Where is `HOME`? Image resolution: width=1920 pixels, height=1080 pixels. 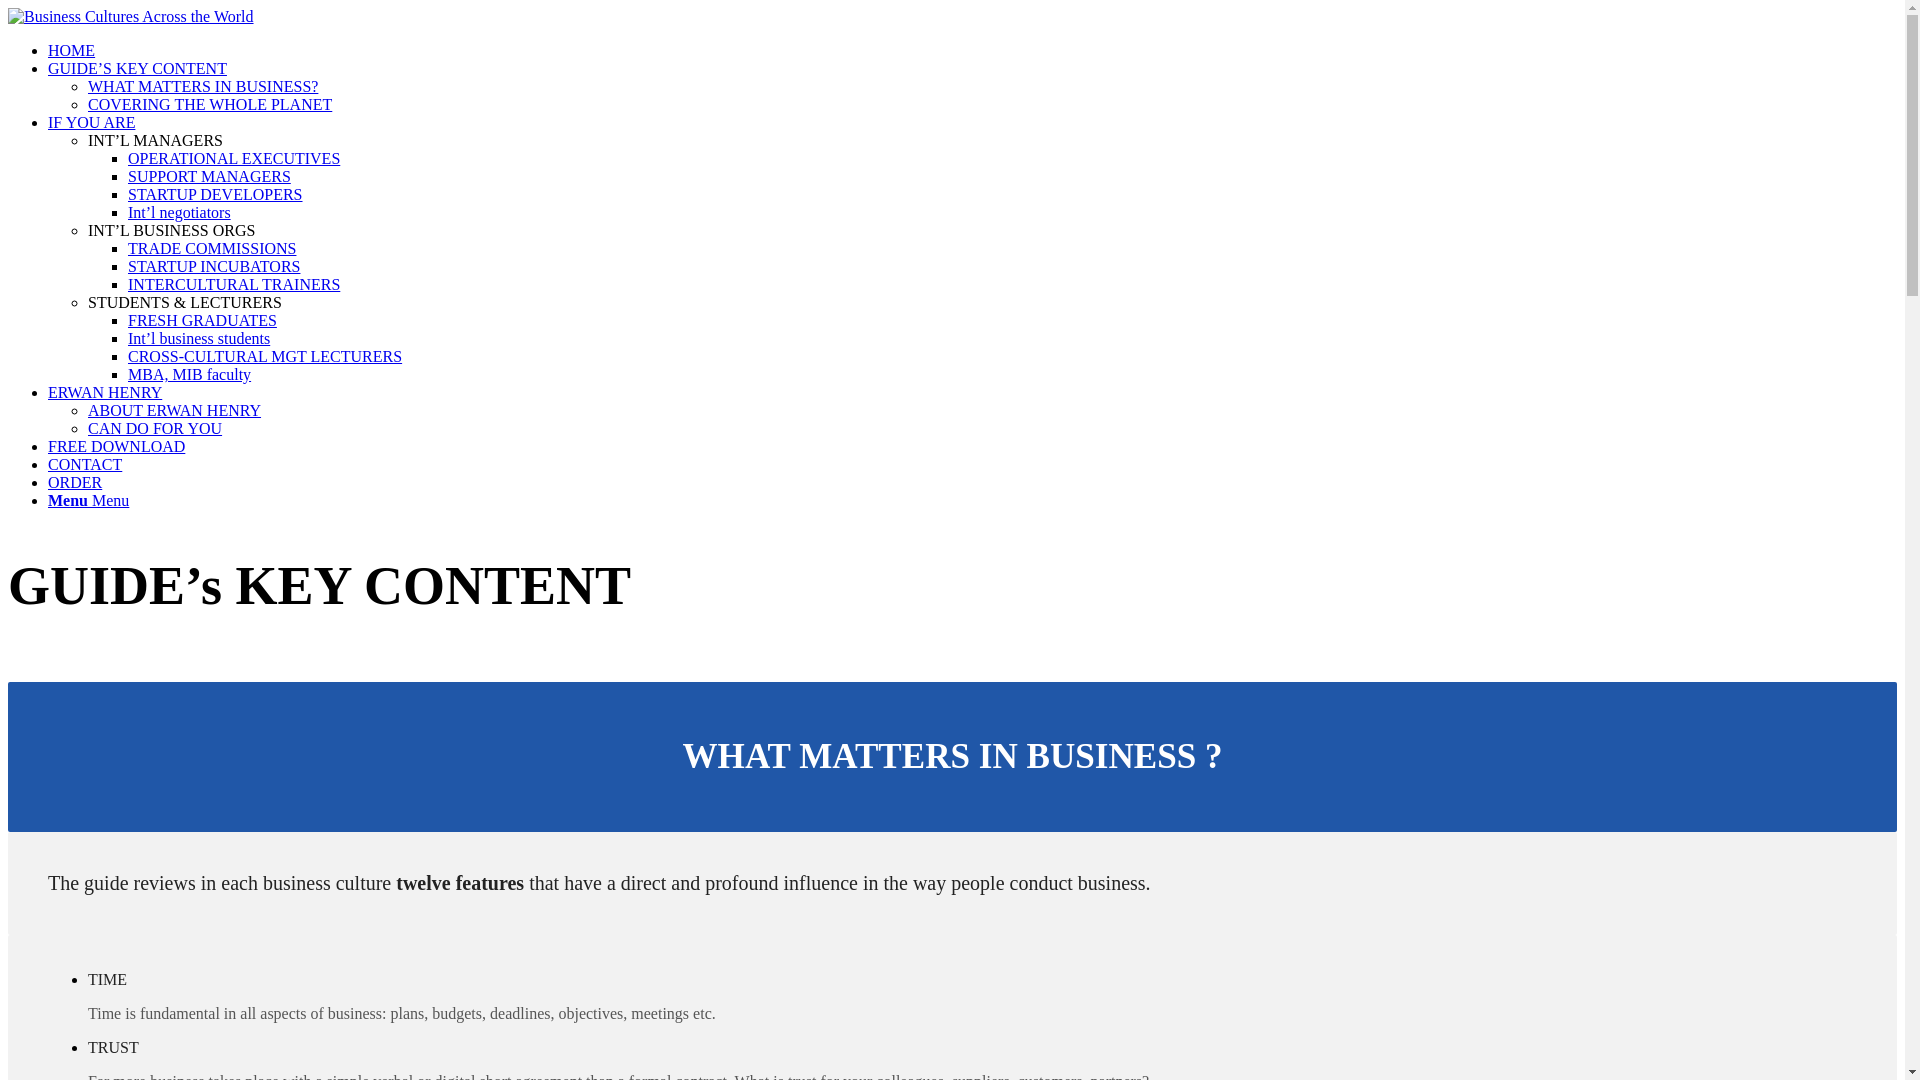
HOME is located at coordinates (71, 50).